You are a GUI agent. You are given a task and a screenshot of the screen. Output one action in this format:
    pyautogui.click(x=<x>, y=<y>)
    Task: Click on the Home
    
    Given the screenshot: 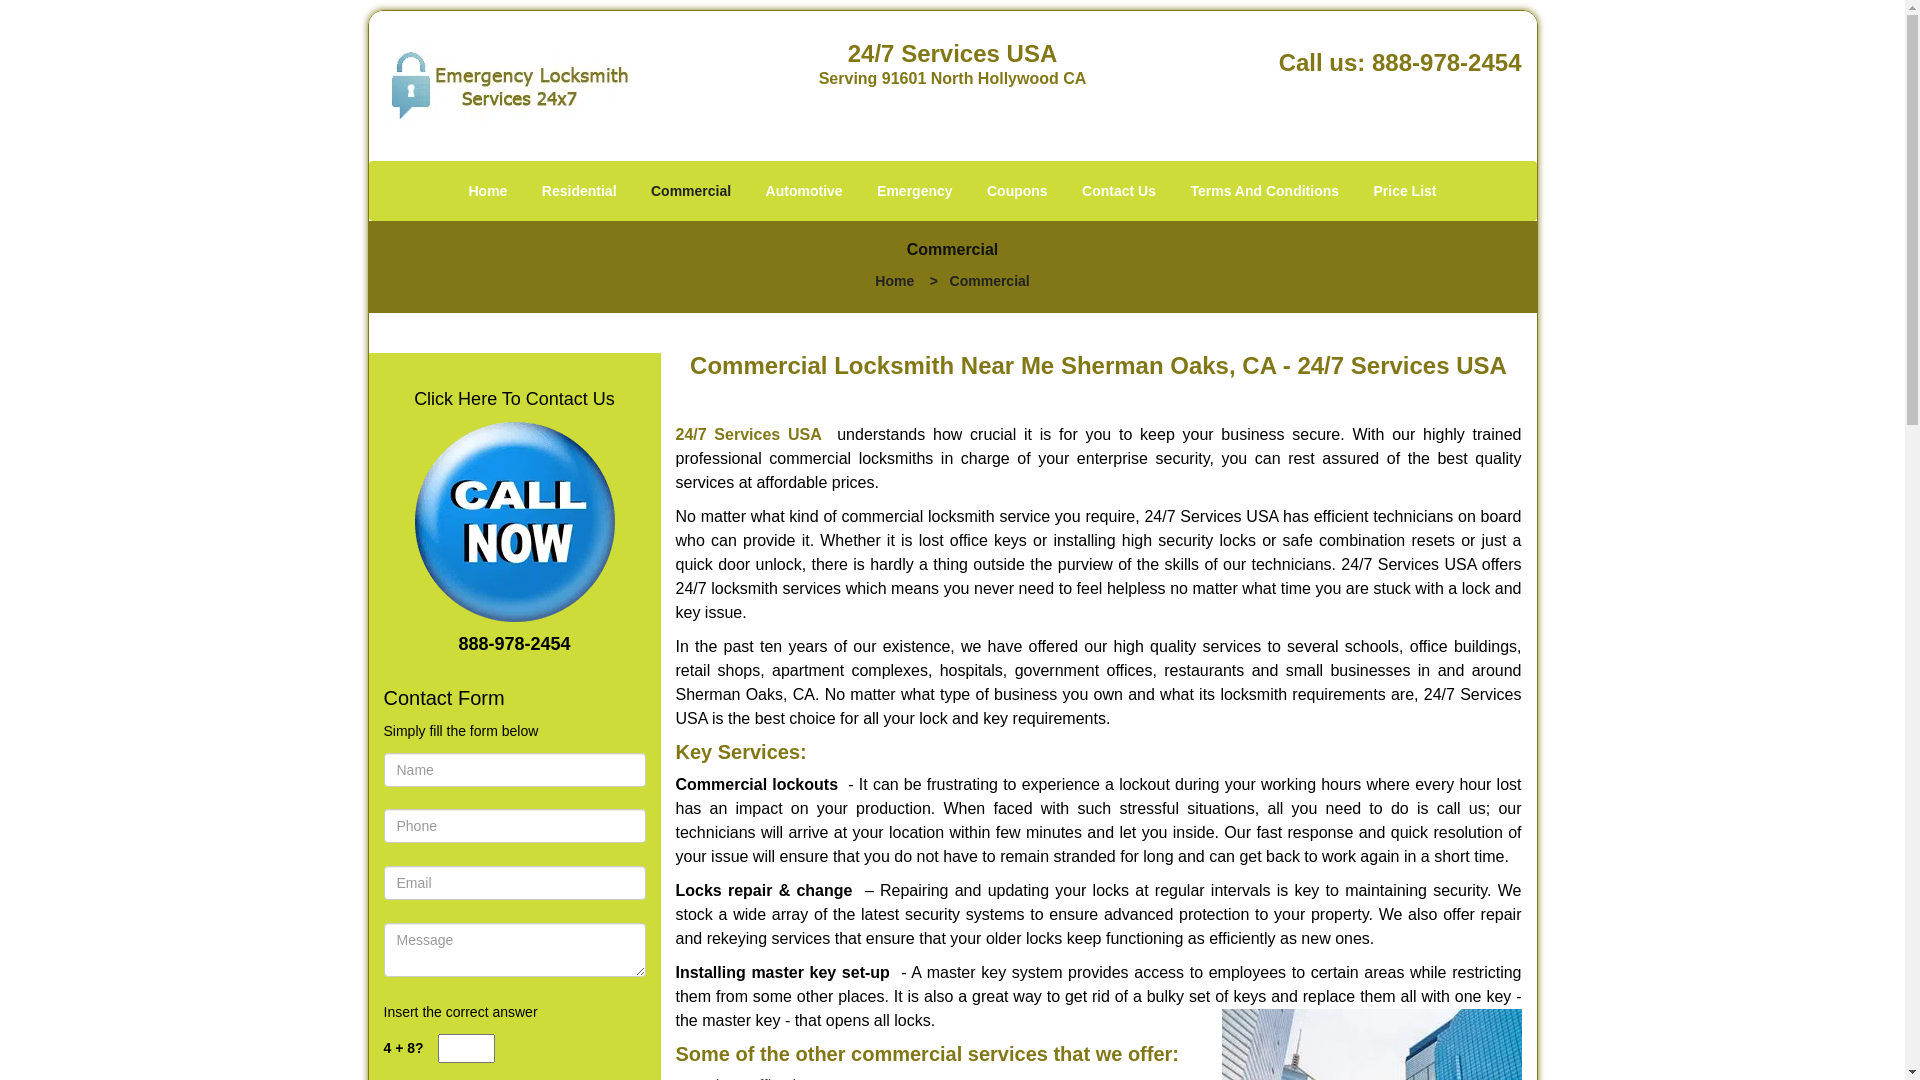 What is the action you would take?
    pyautogui.click(x=488, y=191)
    